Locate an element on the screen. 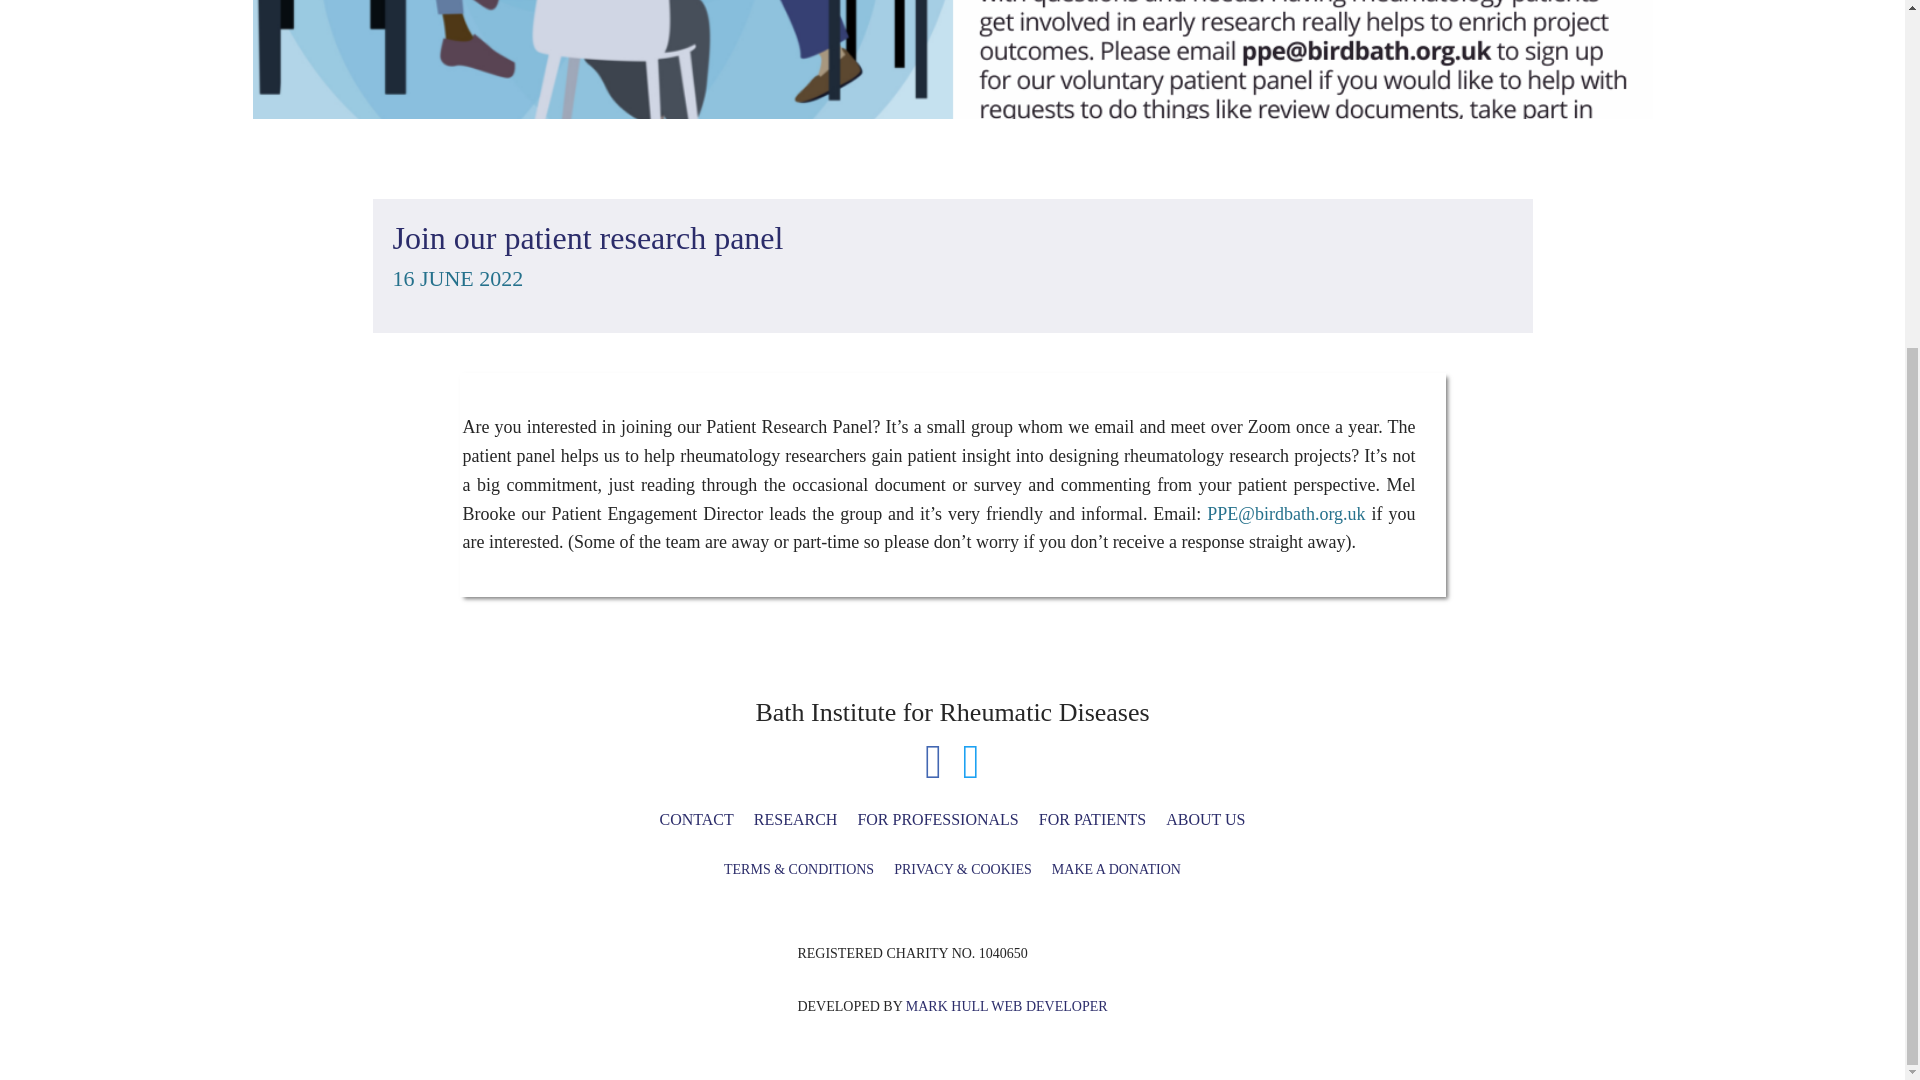  Make a Donation is located at coordinates (1116, 868).